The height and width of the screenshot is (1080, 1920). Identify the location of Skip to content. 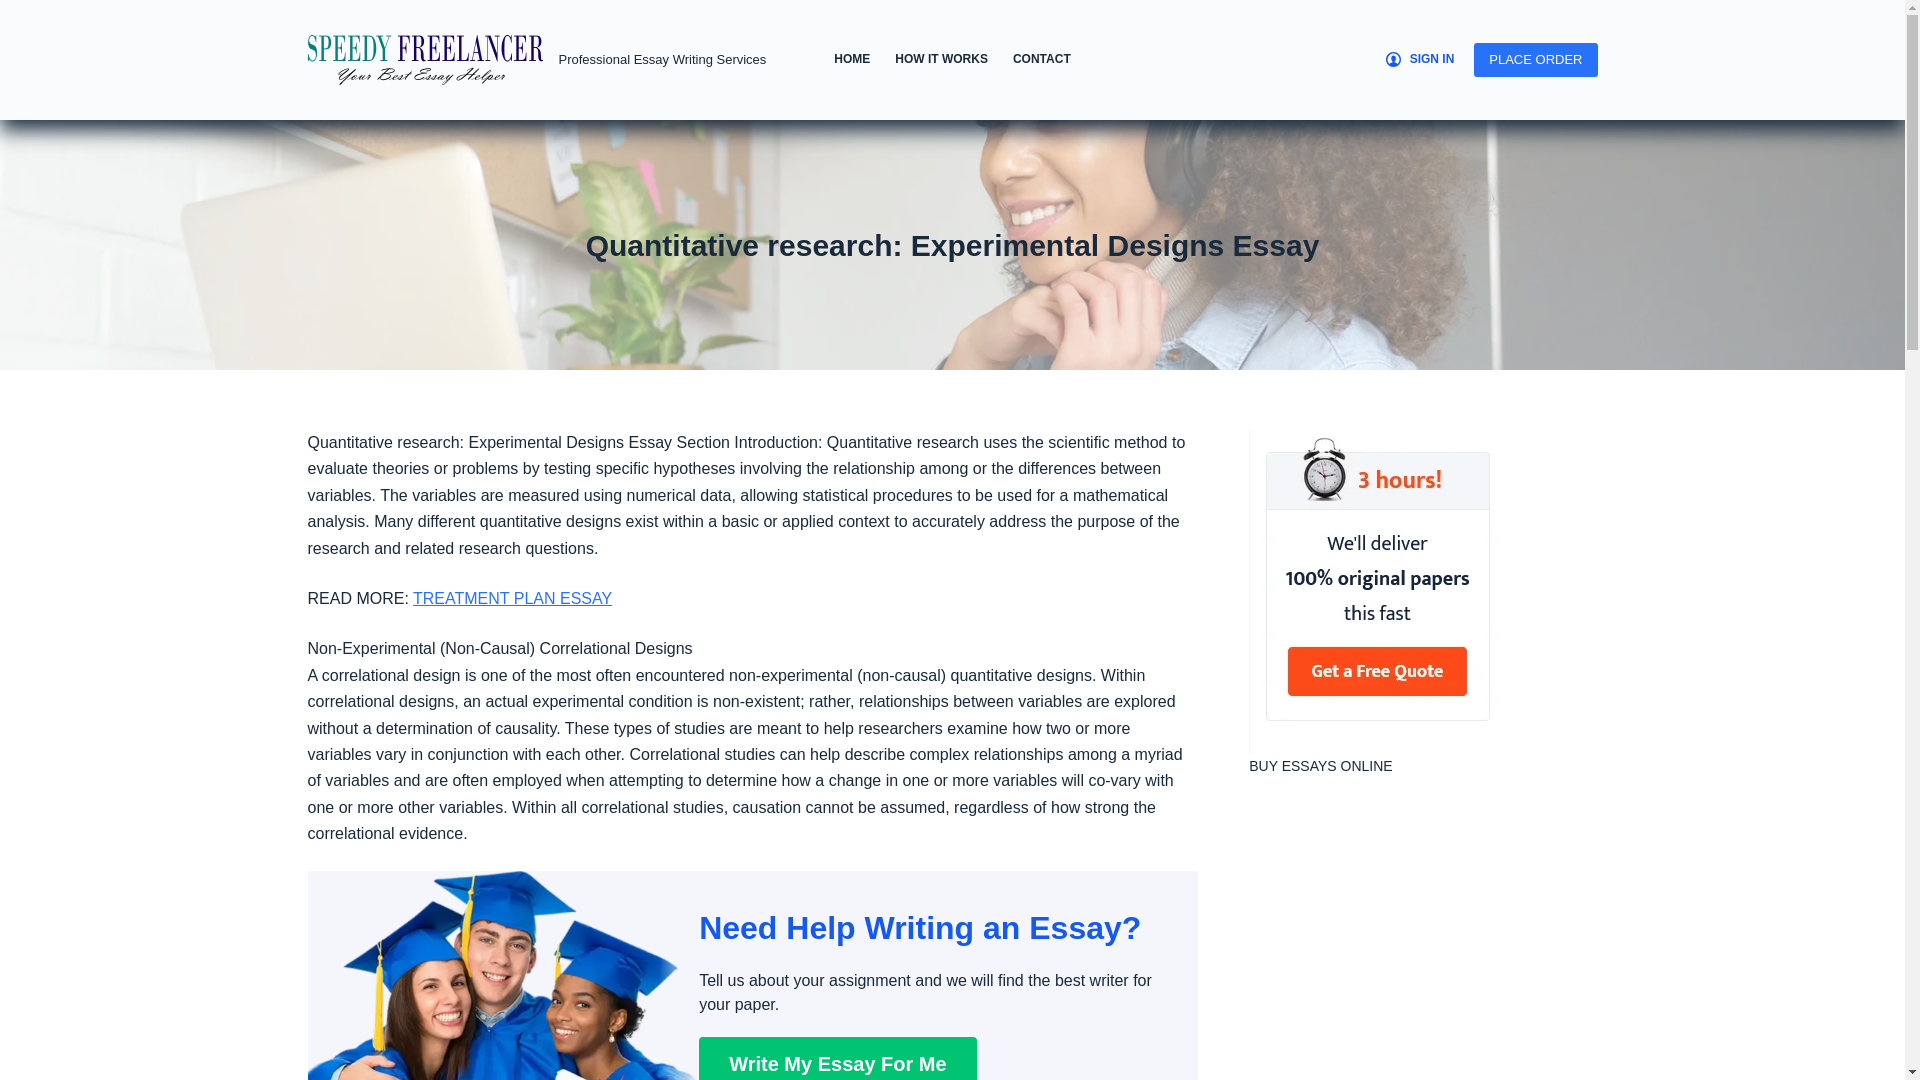
(20, 10).